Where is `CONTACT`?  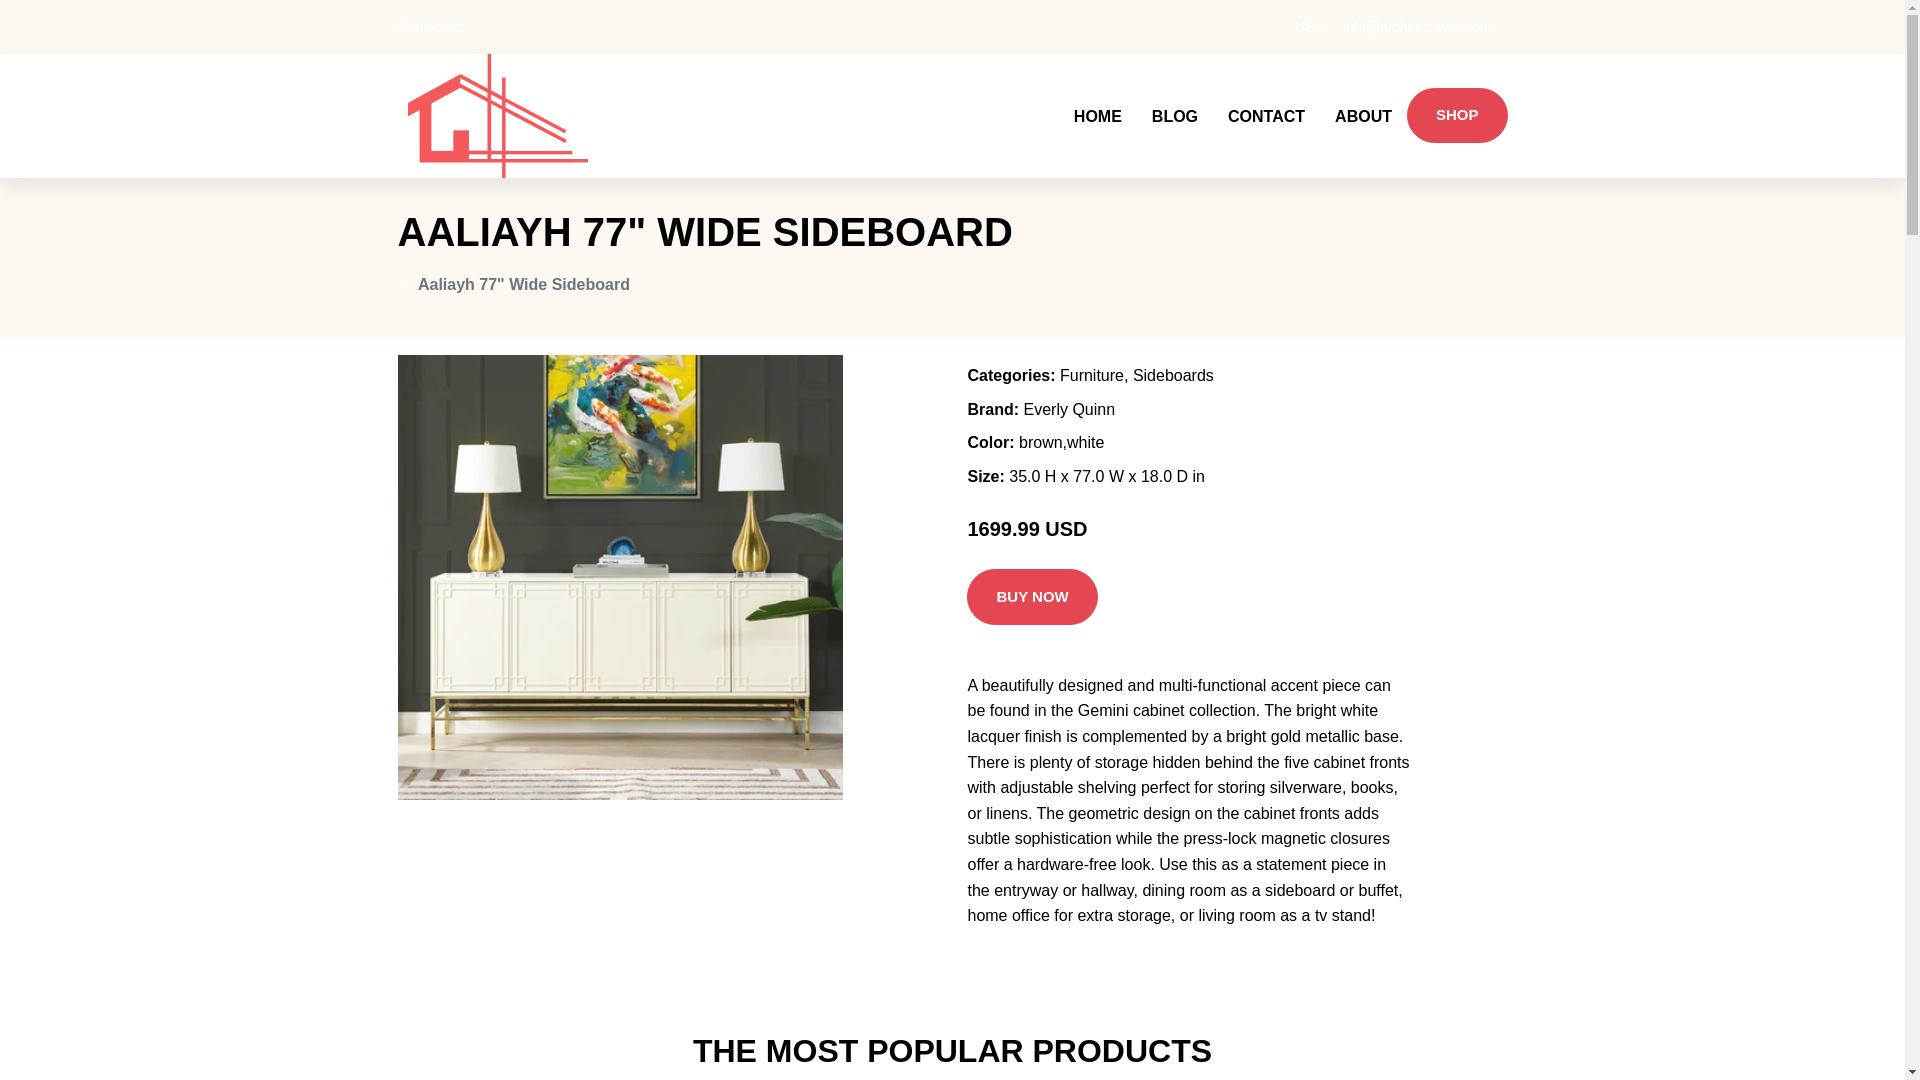 CONTACT is located at coordinates (1266, 116).